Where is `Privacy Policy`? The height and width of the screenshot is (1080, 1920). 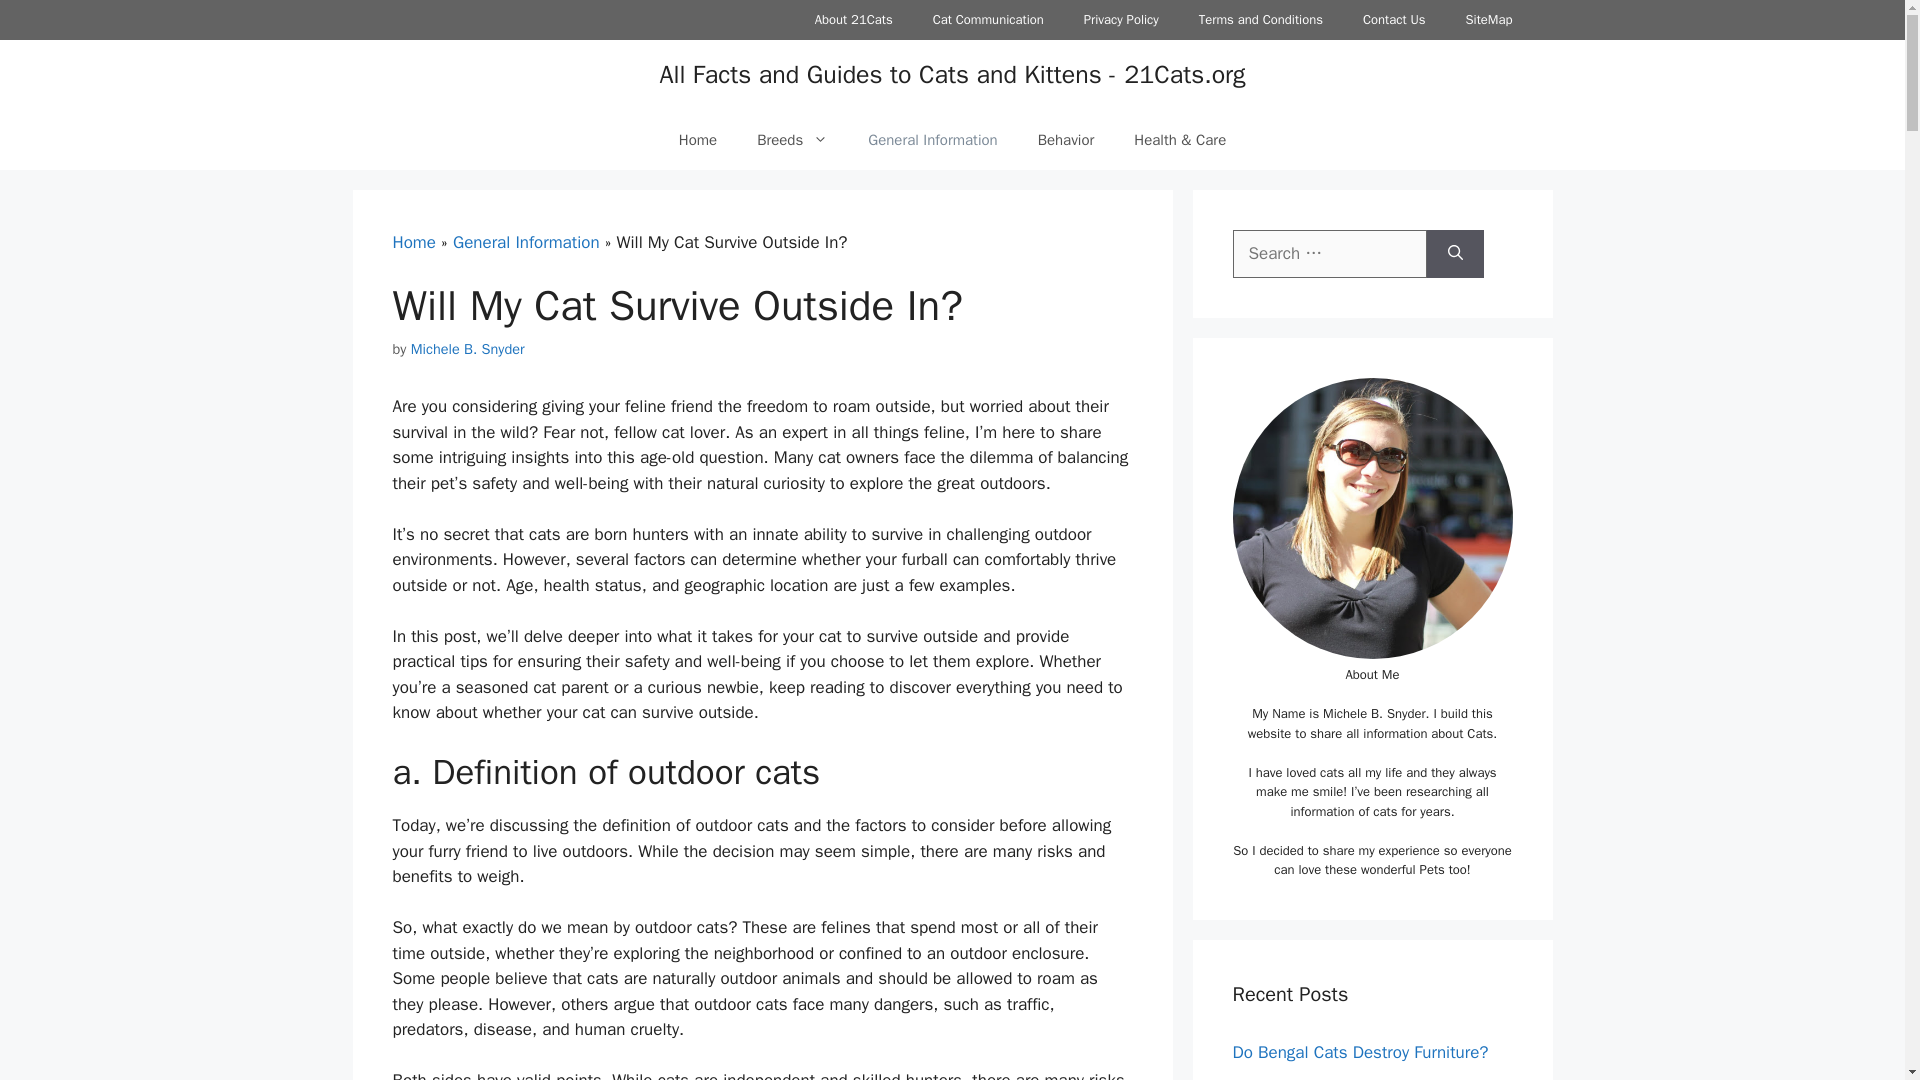 Privacy Policy is located at coordinates (1120, 20).